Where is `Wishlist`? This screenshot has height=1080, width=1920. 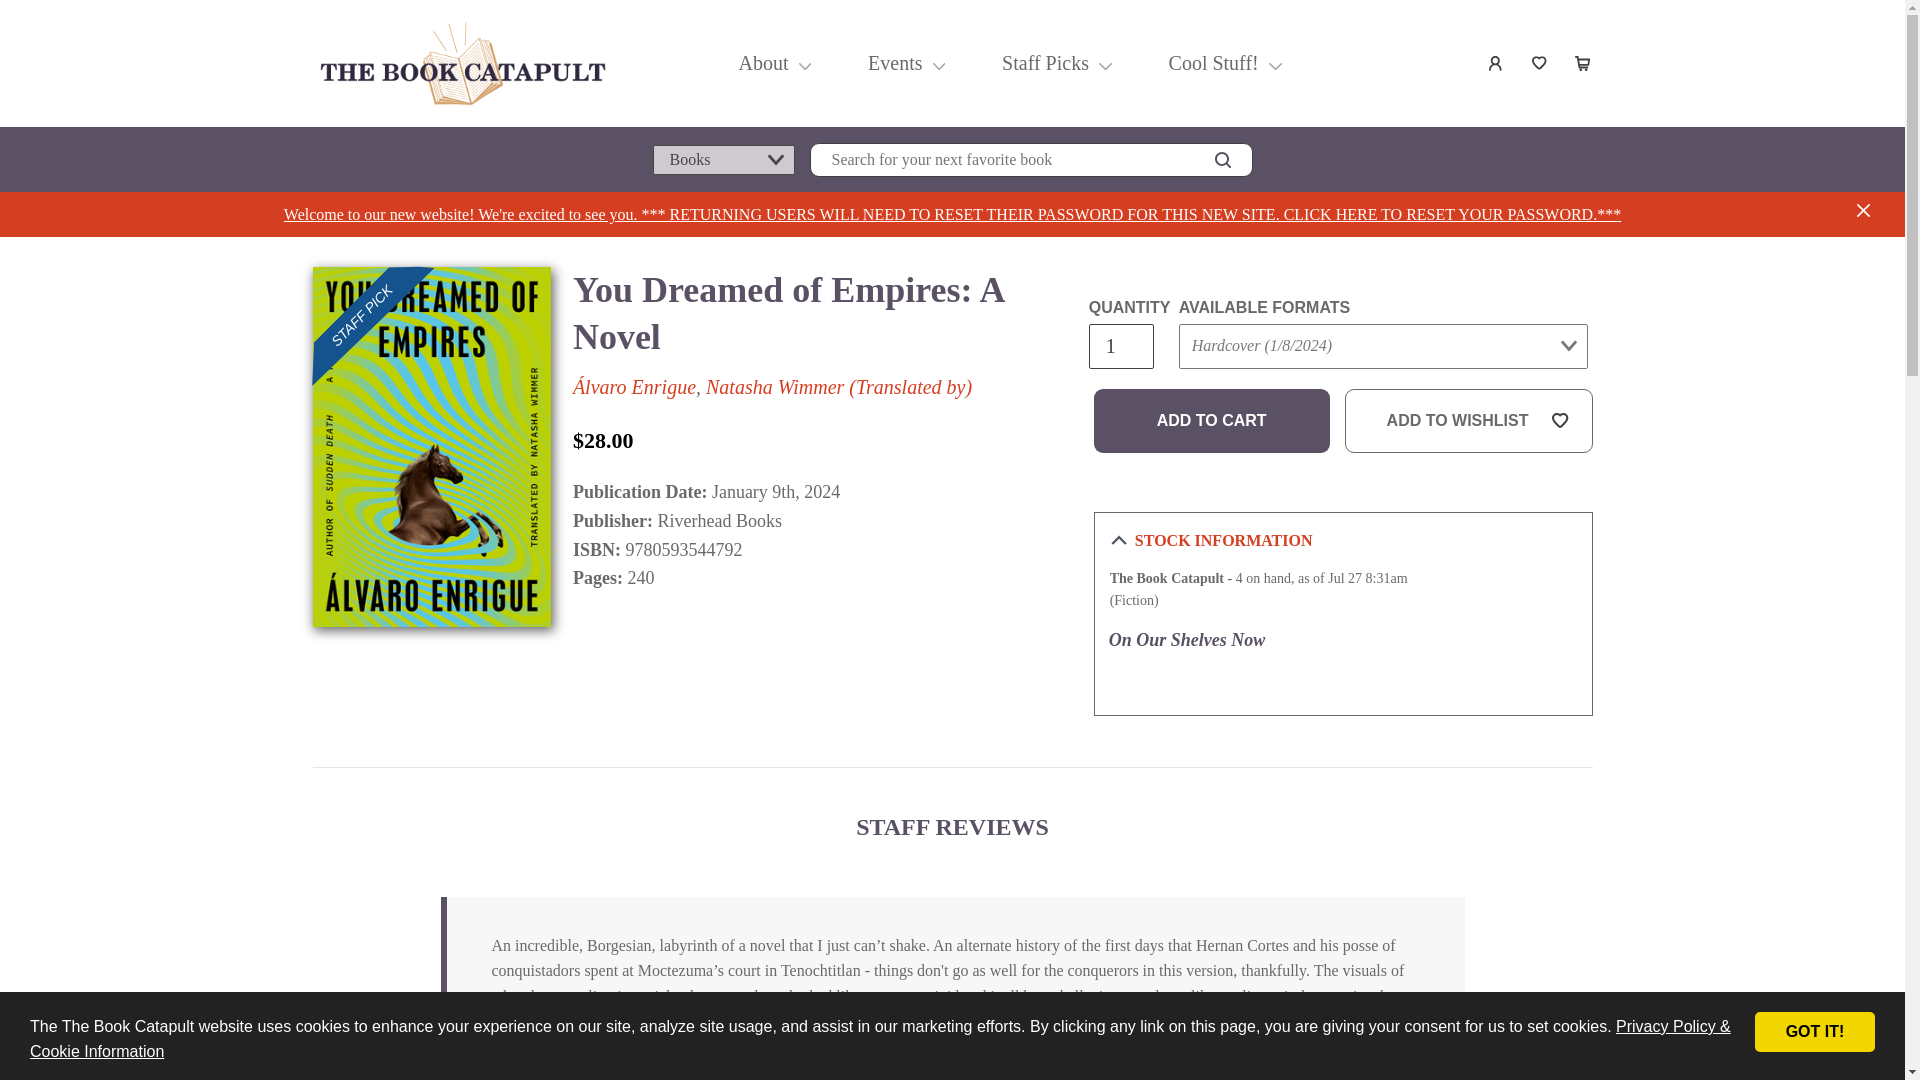
Wishlist is located at coordinates (1540, 63).